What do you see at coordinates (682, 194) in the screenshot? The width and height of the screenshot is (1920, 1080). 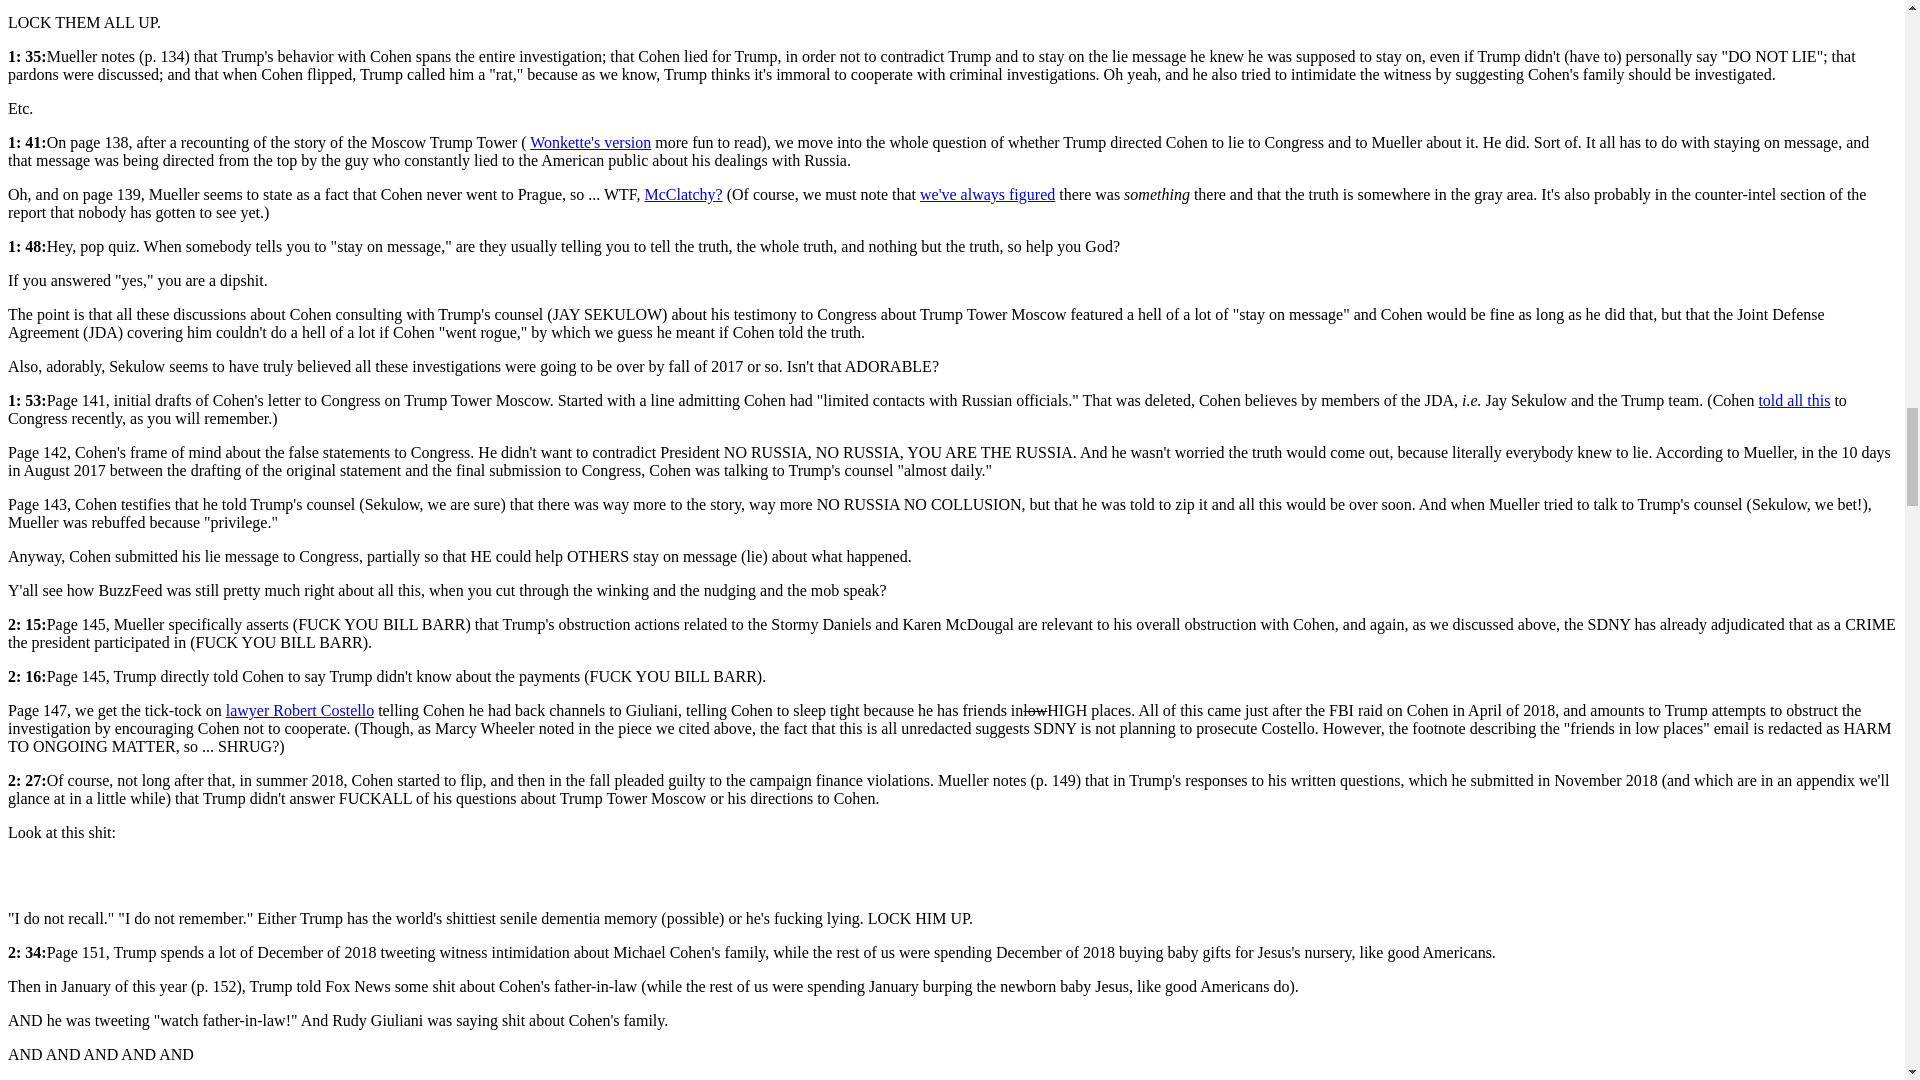 I see `McClatchy?` at bounding box center [682, 194].